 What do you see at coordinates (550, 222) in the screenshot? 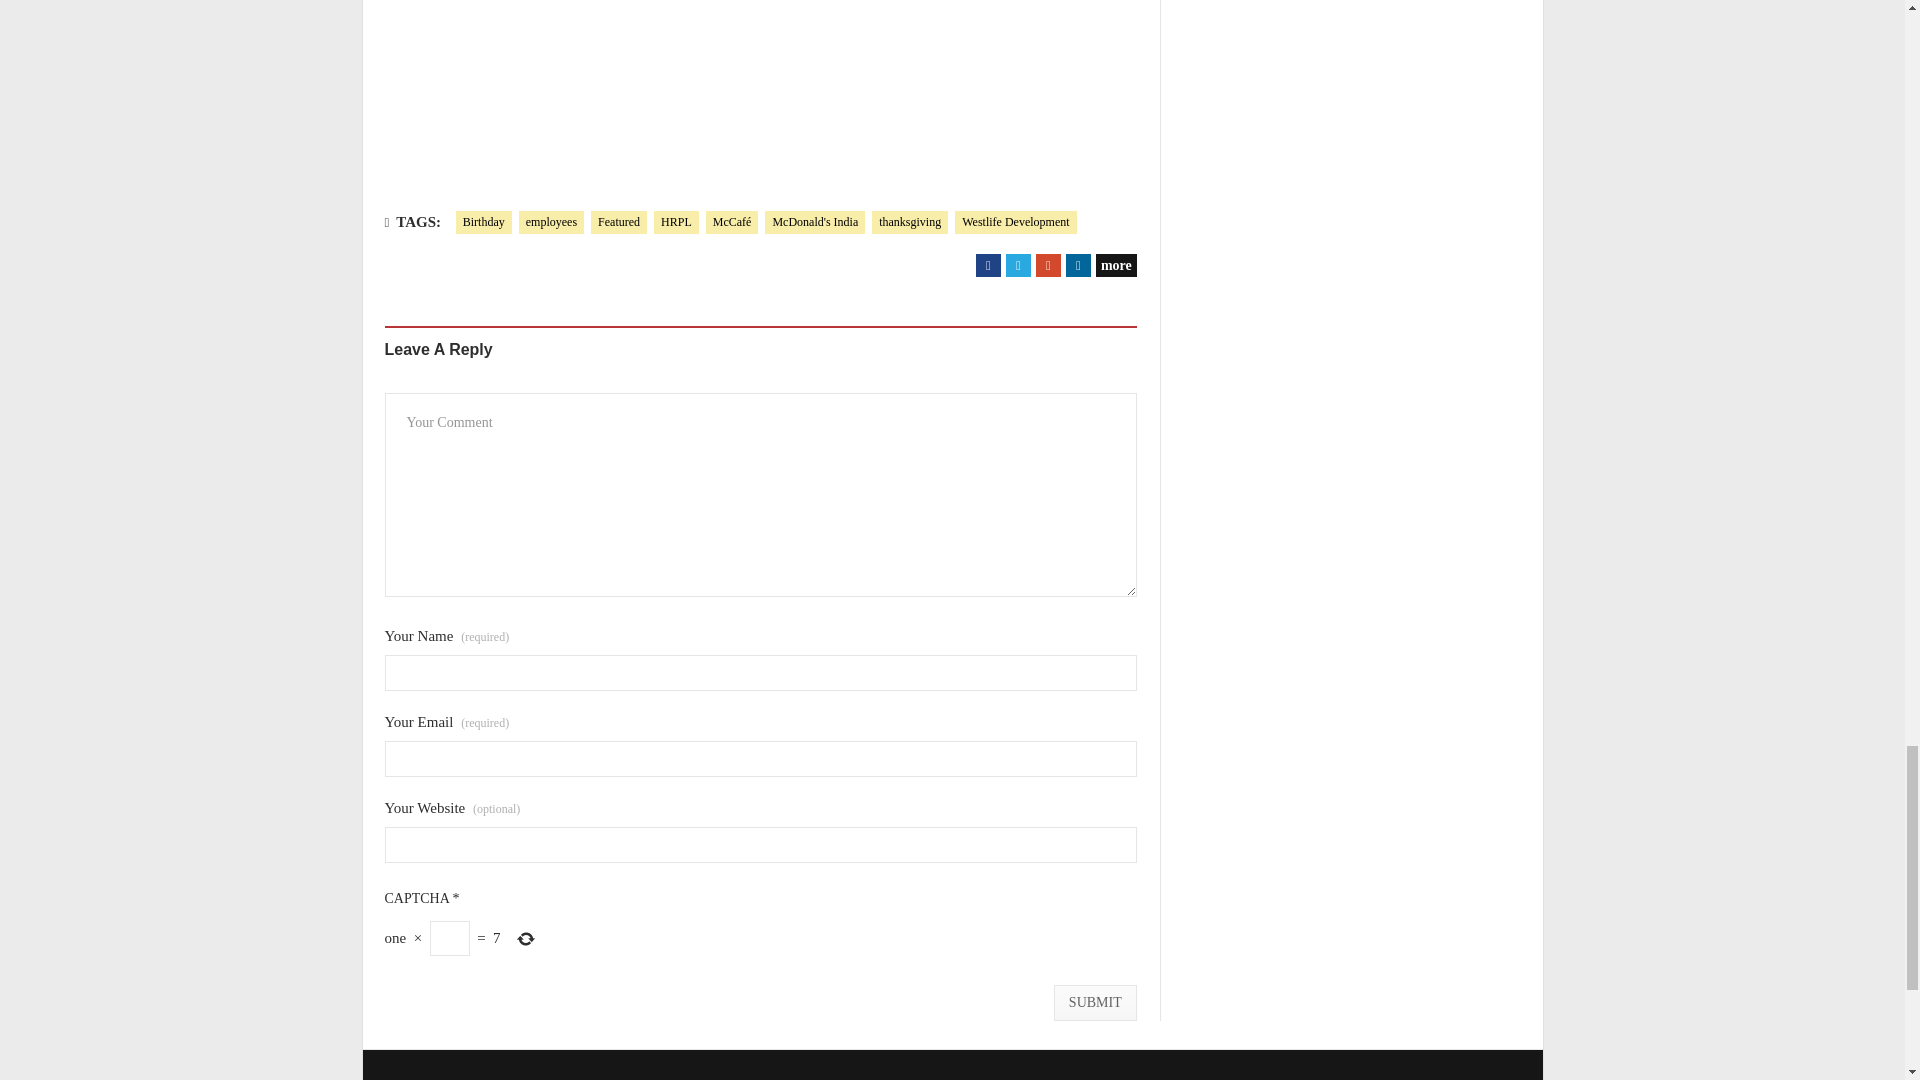
I see `employees` at bounding box center [550, 222].